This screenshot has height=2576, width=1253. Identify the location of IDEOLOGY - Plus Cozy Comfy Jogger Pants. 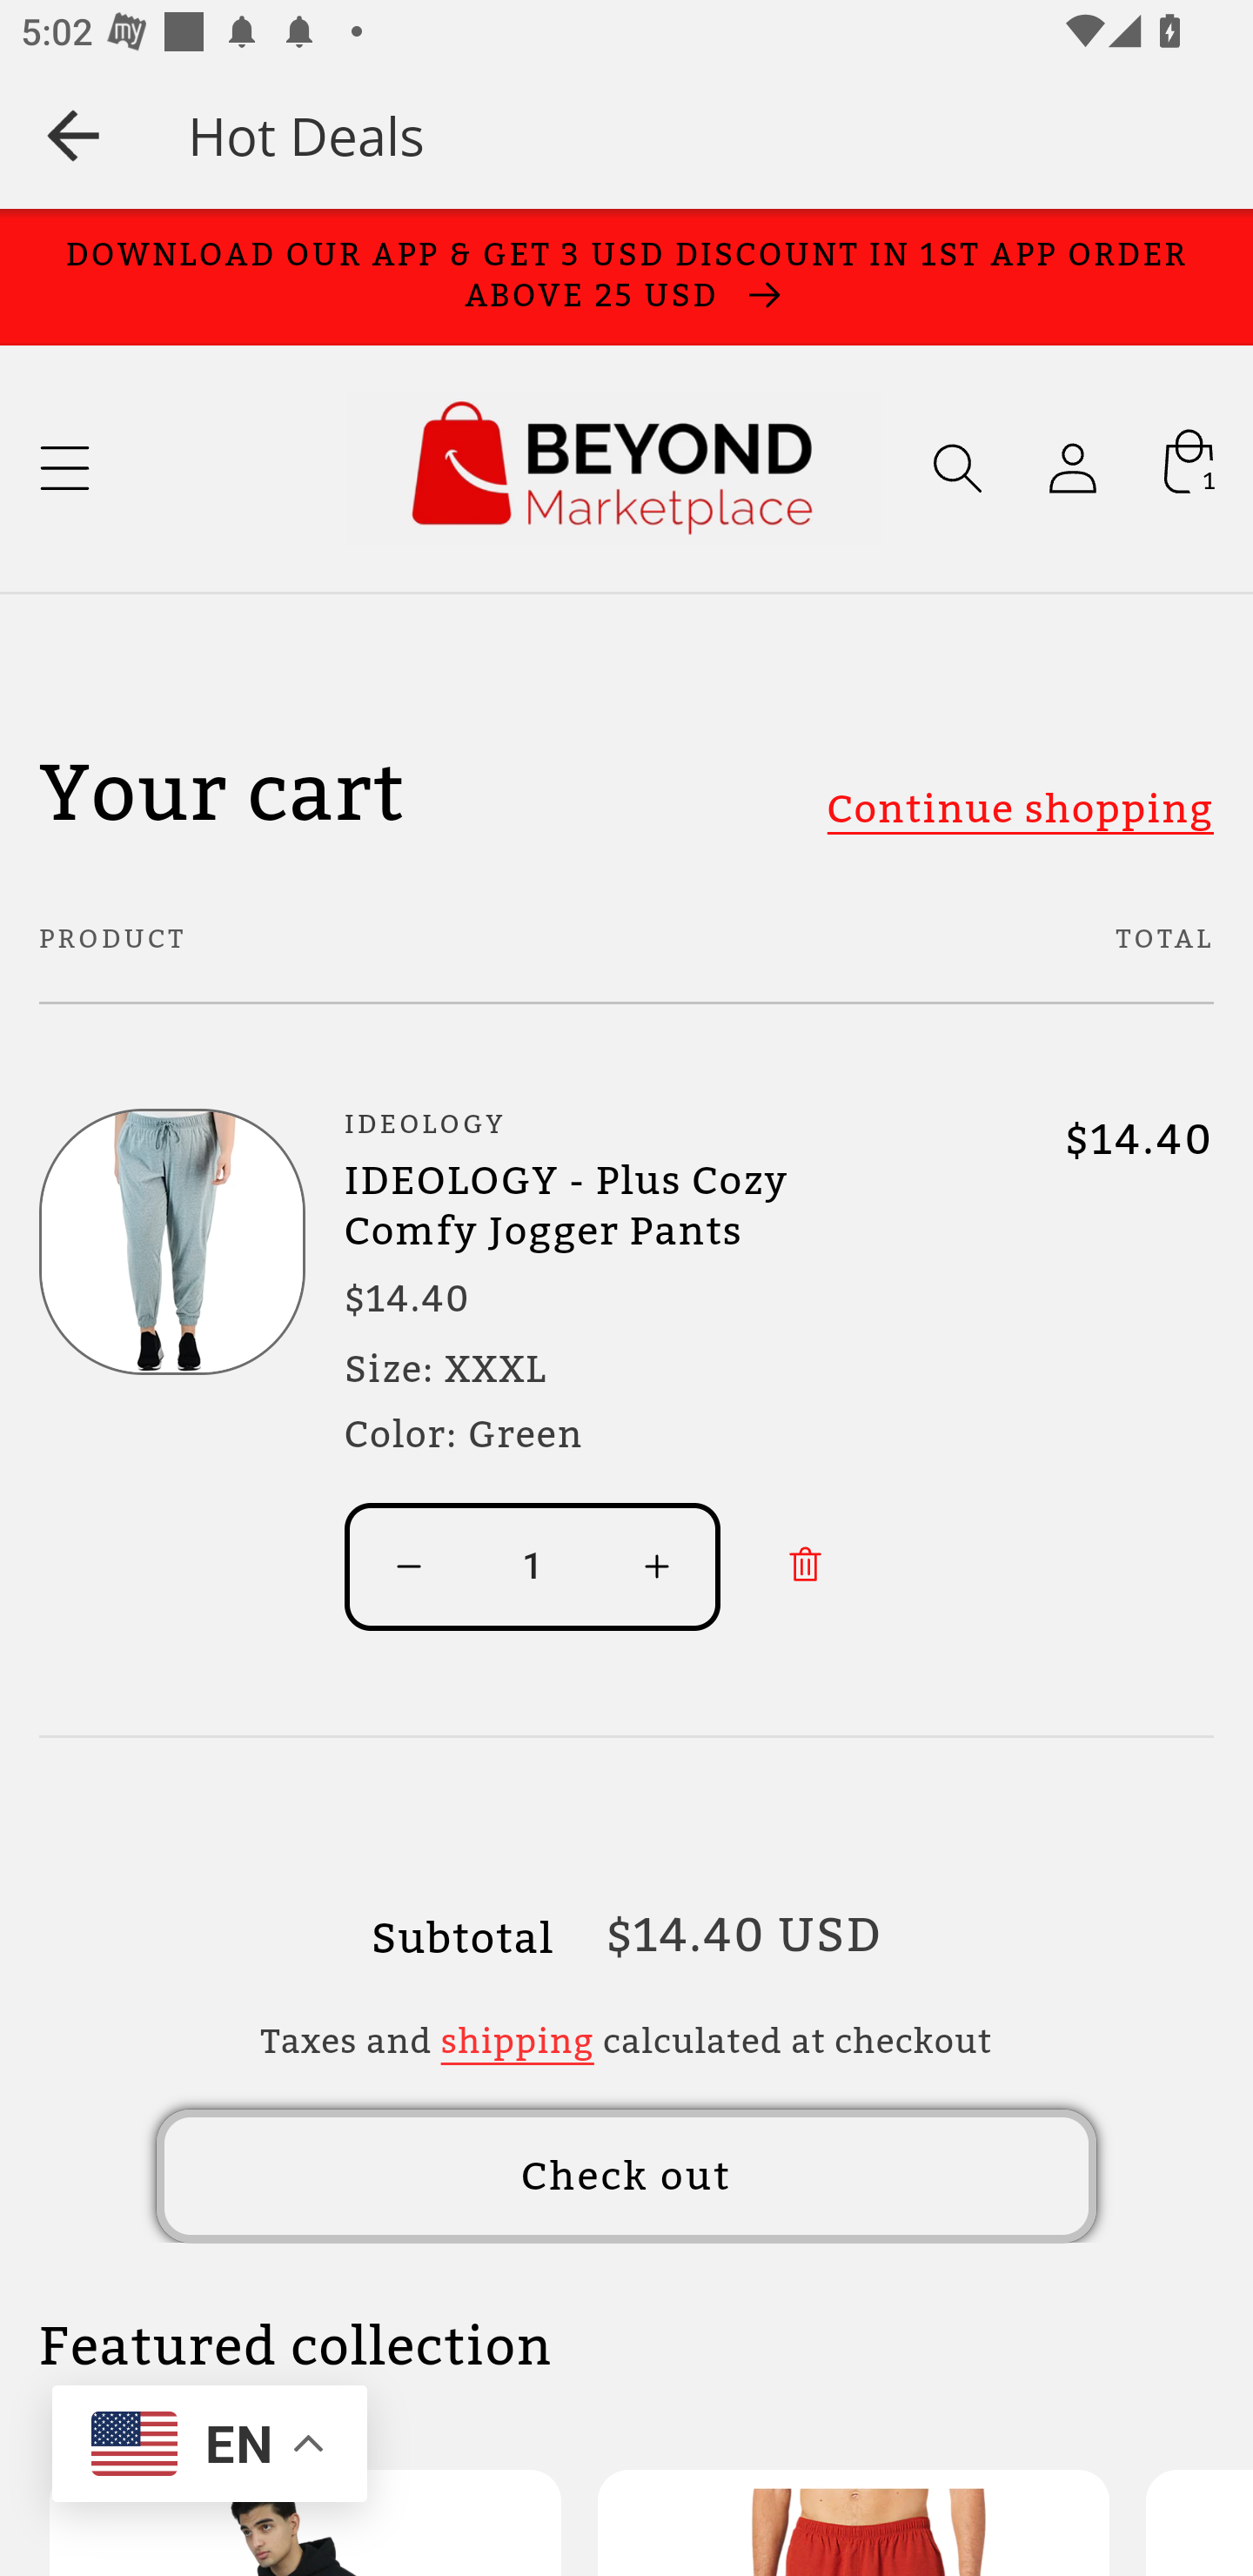
(627, 1206).